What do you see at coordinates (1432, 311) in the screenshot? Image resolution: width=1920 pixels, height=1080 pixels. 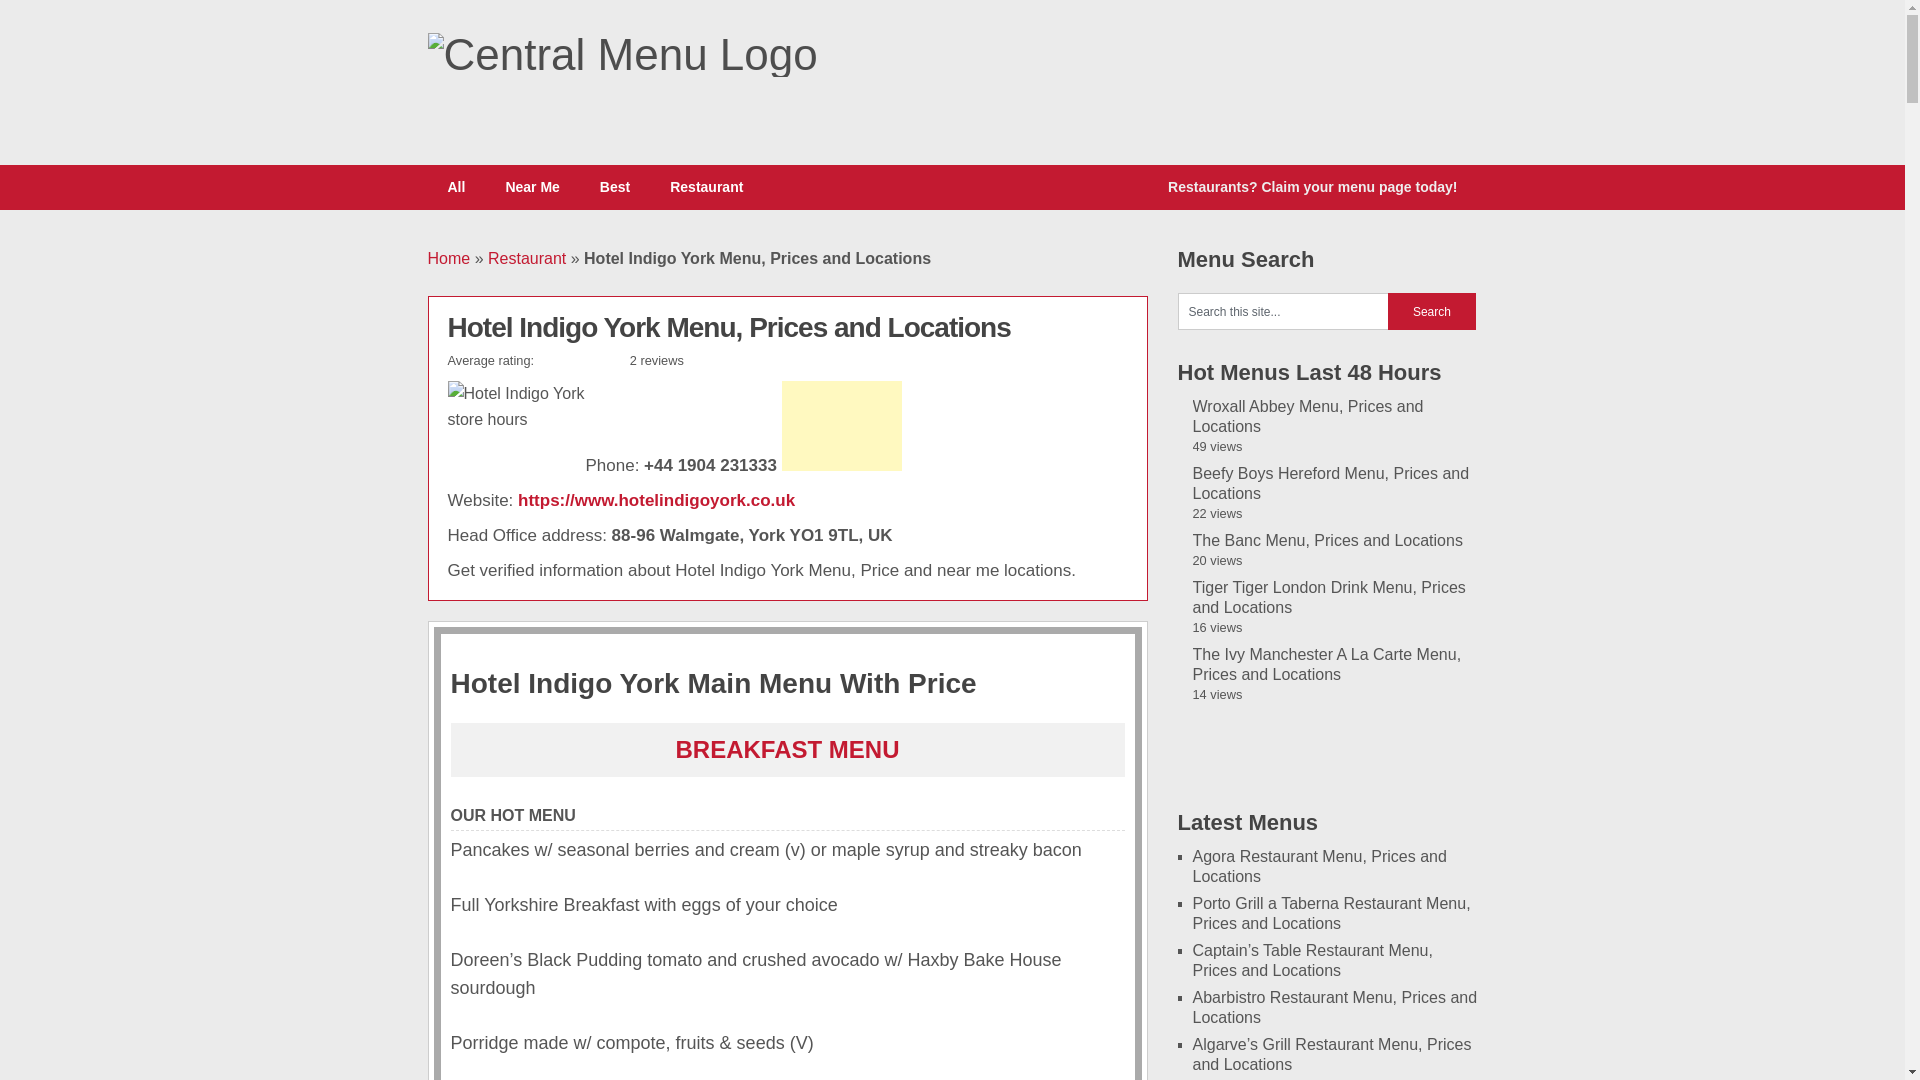 I see `Search` at bounding box center [1432, 311].